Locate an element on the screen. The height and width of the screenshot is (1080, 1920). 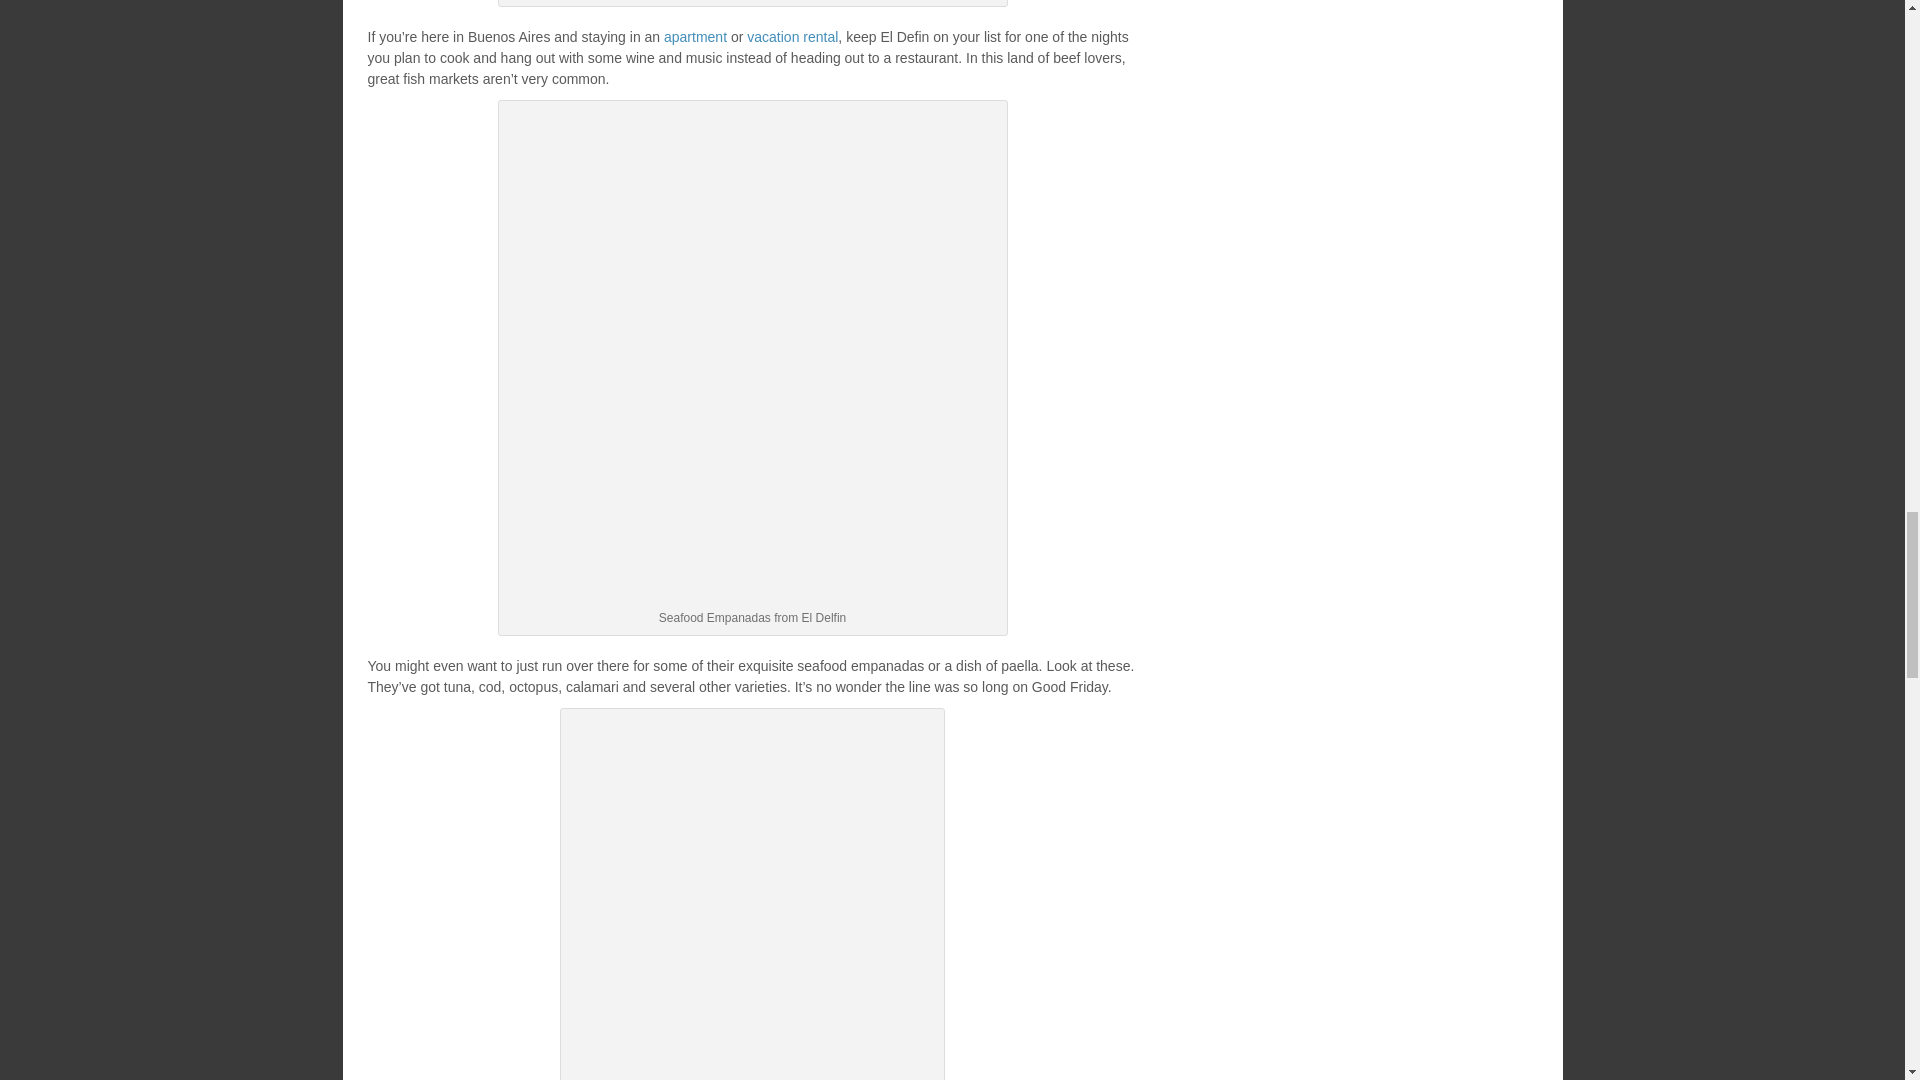
The Pad is located at coordinates (792, 37).